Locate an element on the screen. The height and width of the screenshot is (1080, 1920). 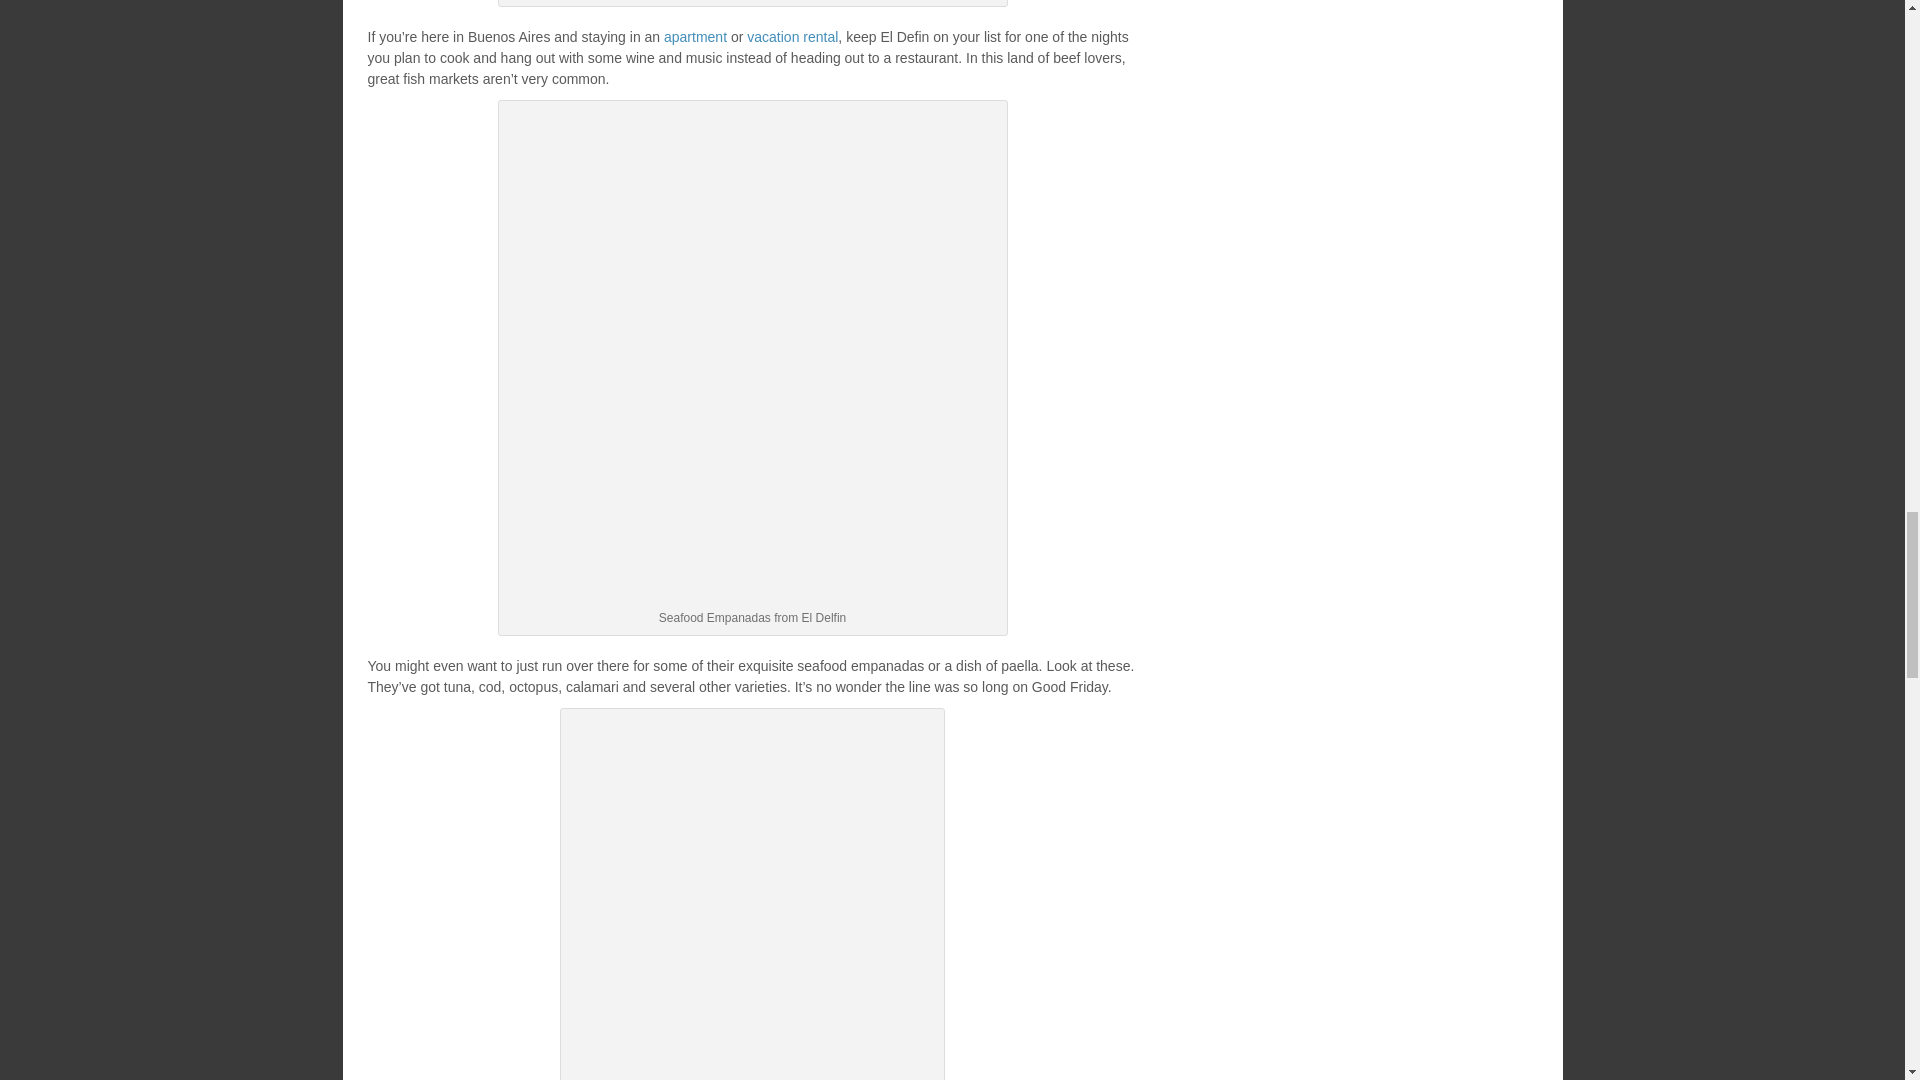
The Pad is located at coordinates (792, 37).